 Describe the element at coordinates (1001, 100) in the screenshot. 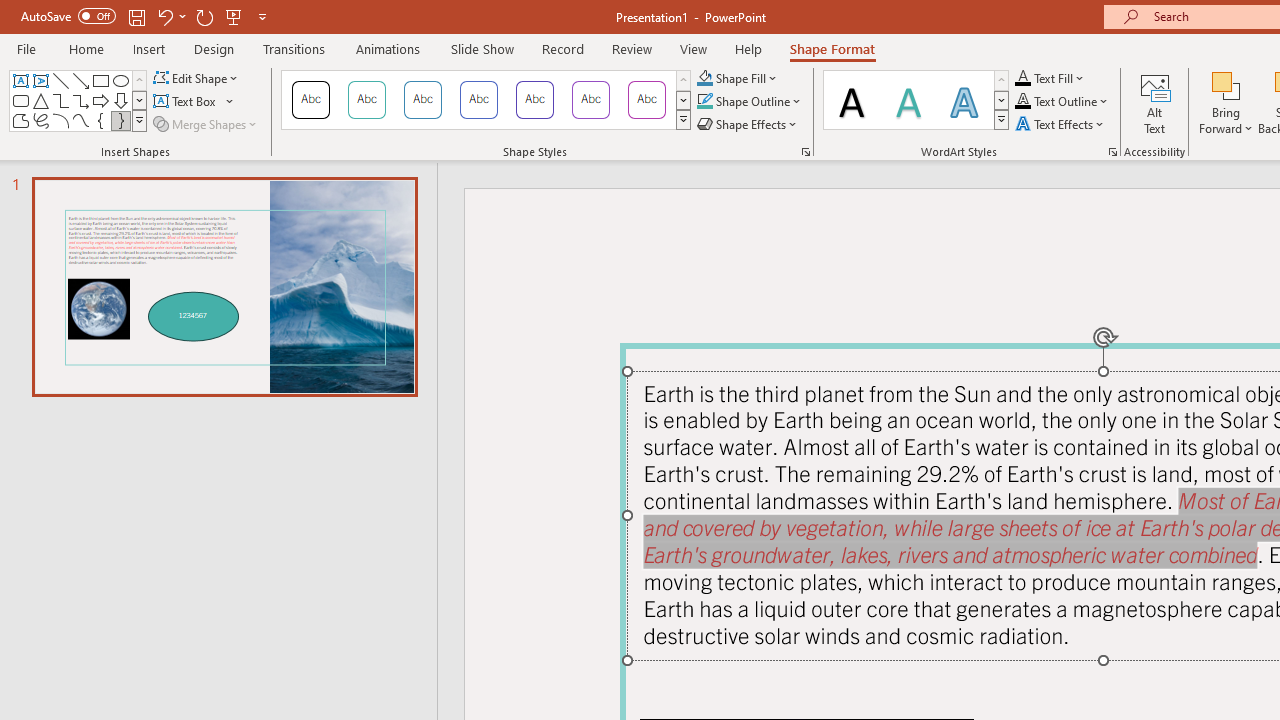

I see `Row Down` at that location.